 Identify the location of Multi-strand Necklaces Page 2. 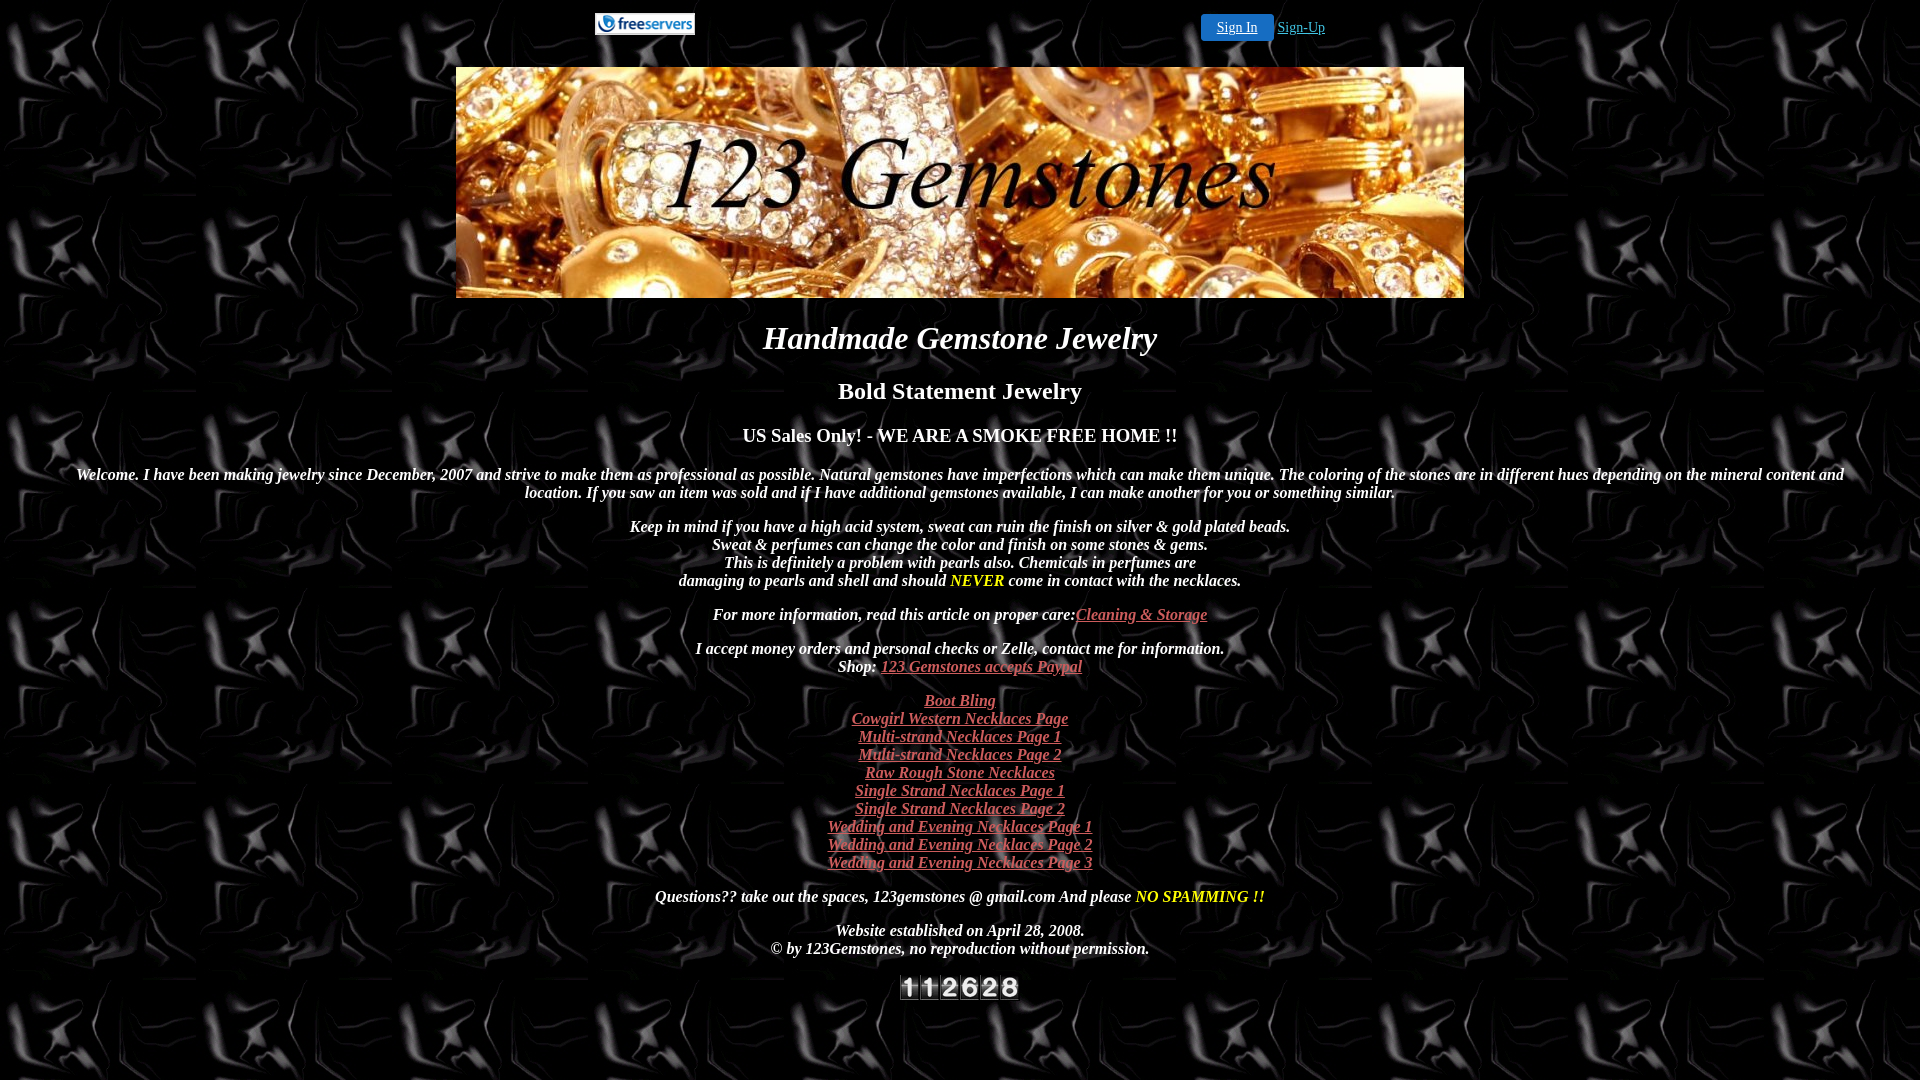
(960, 754).